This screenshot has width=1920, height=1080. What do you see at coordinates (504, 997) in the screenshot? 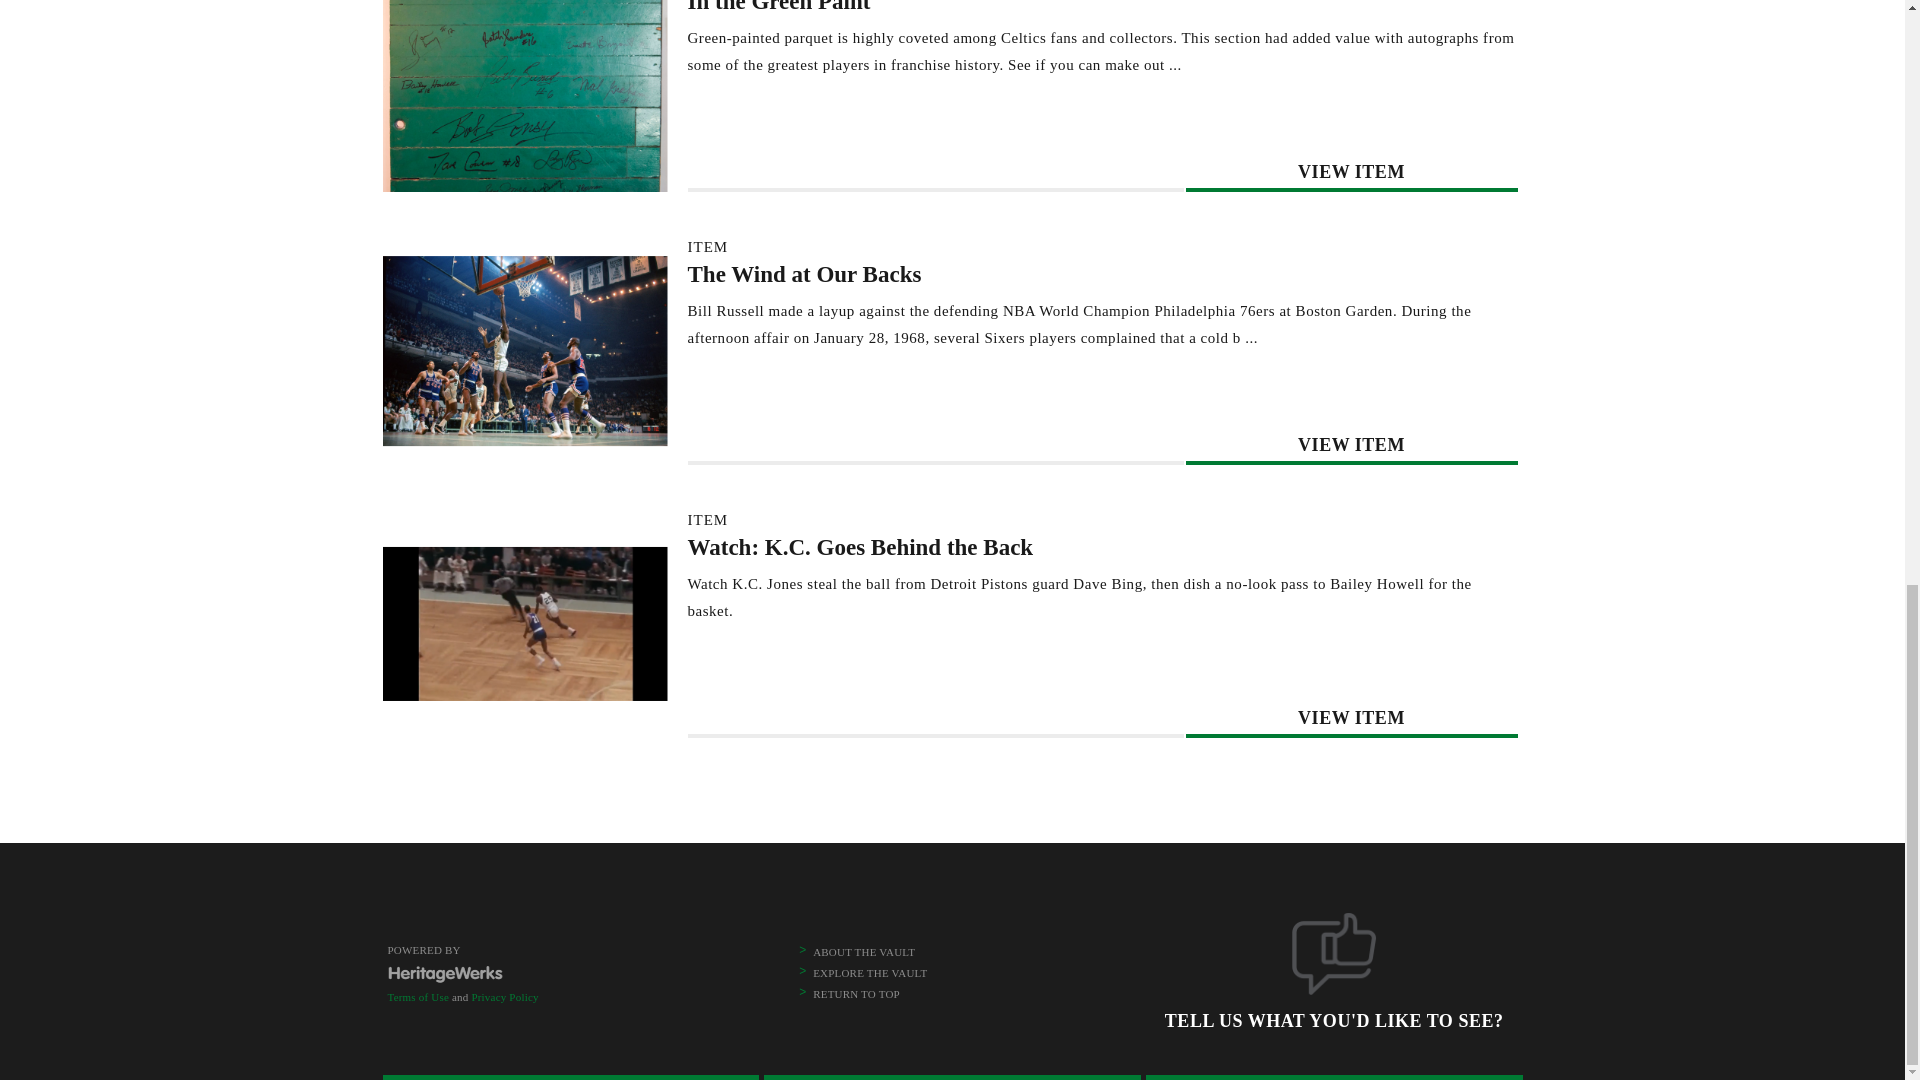
I see `Privacy Policy` at bounding box center [504, 997].